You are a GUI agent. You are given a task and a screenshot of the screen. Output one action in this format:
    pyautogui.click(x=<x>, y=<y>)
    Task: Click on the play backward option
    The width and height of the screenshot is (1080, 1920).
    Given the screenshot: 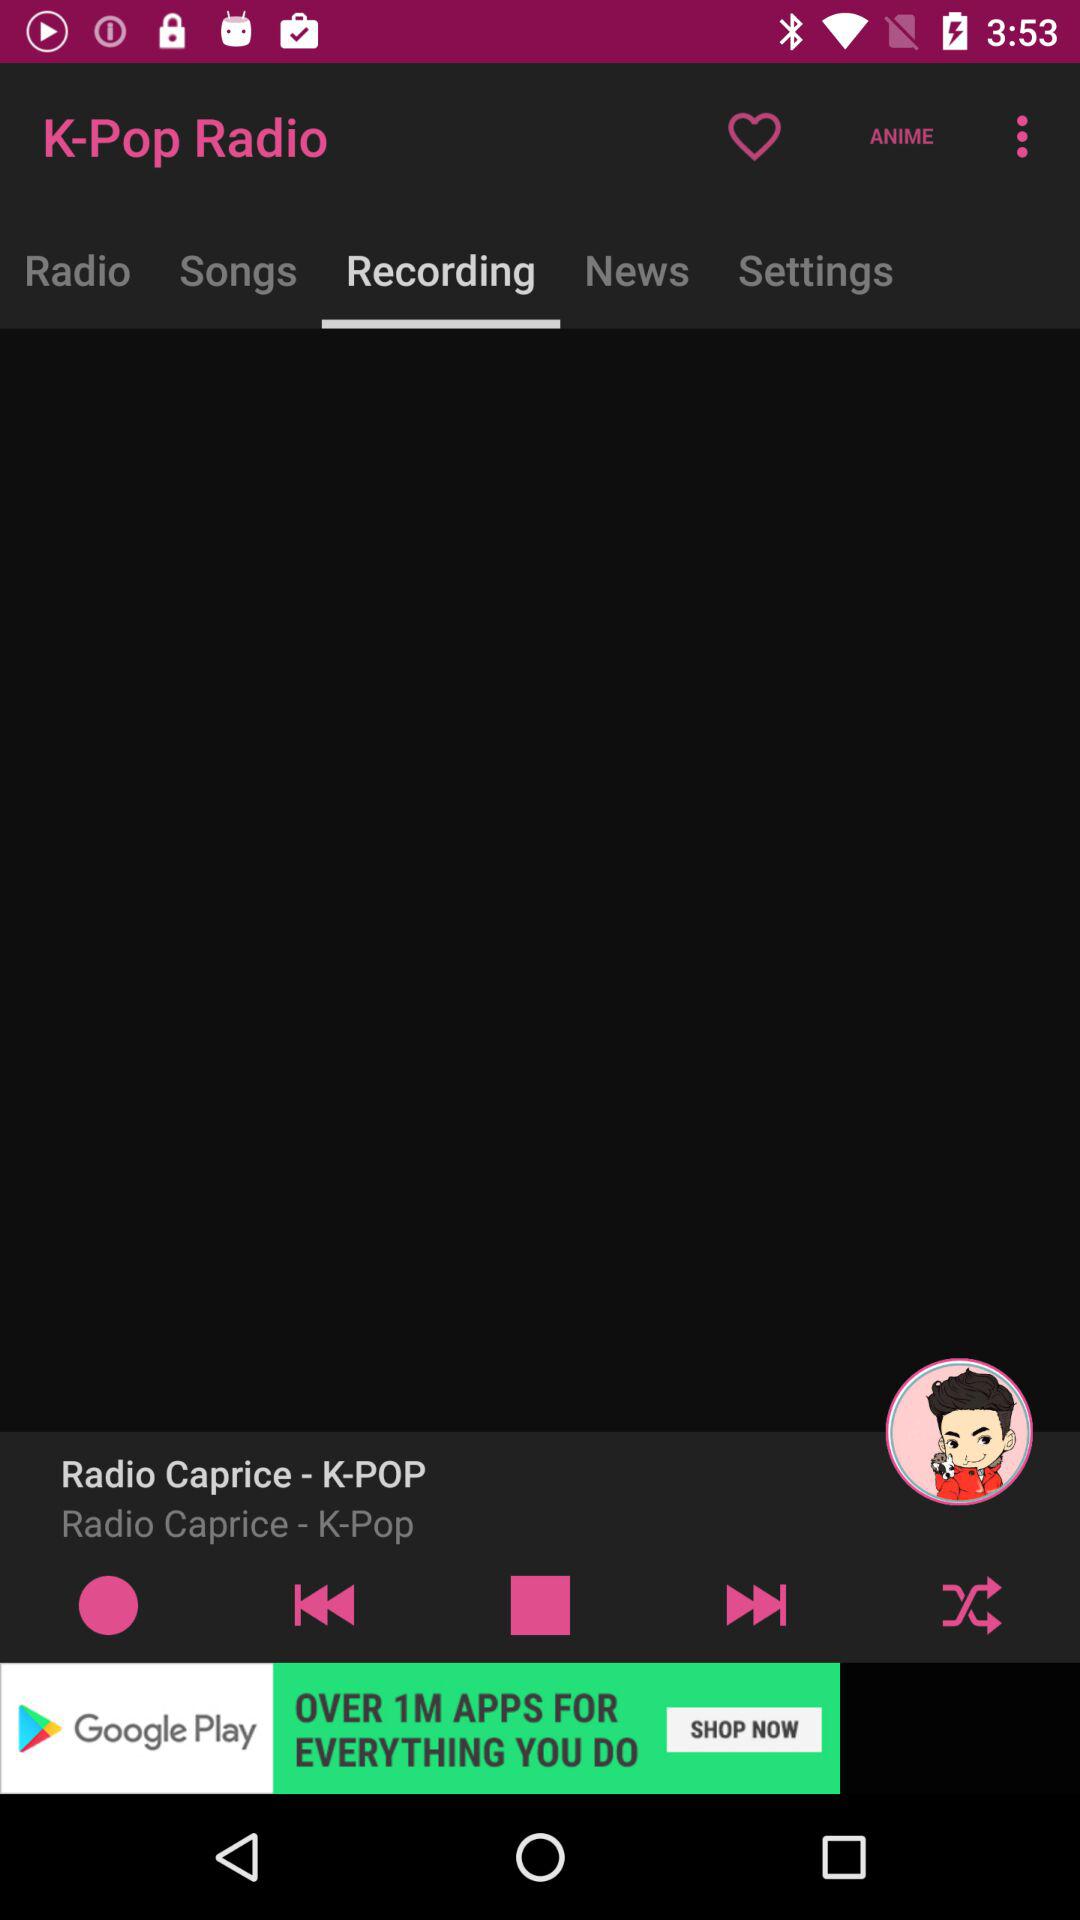 What is the action you would take?
    pyautogui.click(x=324, y=1604)
    